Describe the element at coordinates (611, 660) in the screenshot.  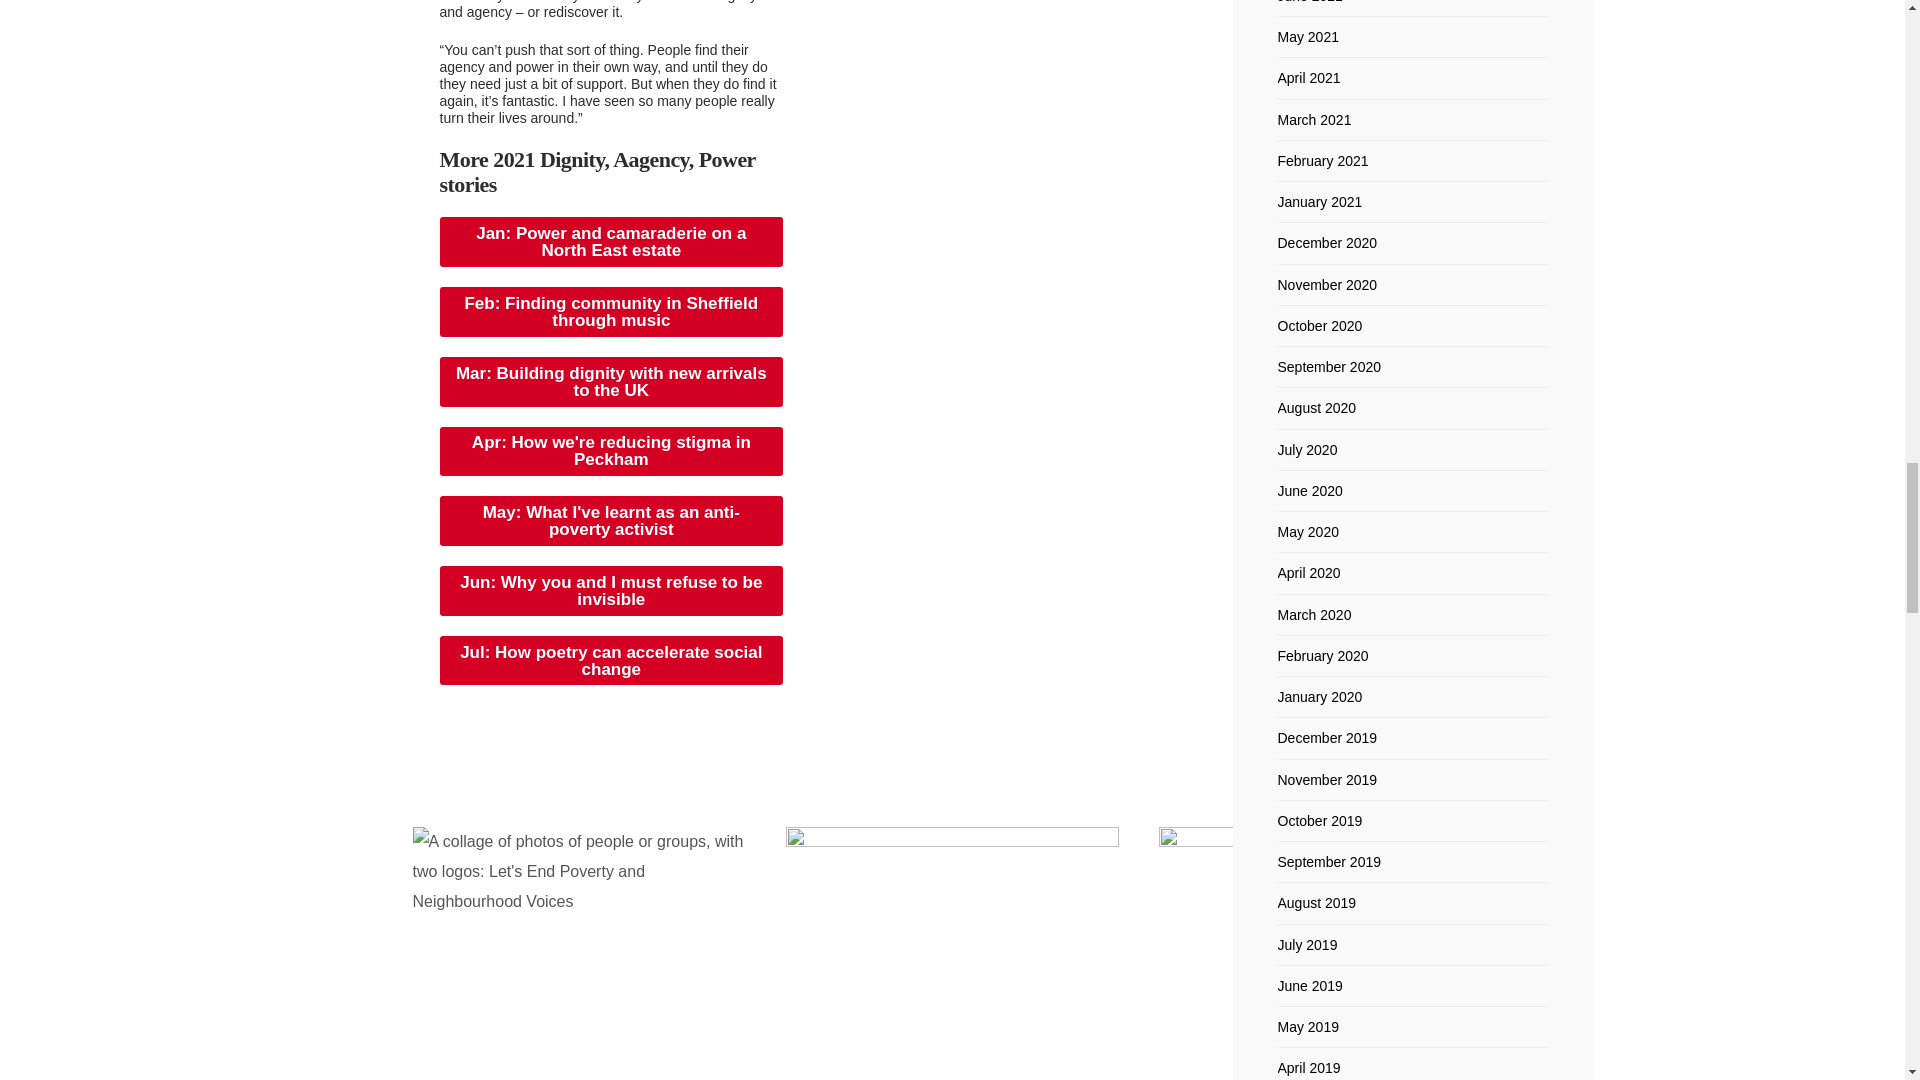
I see `Jul: How poetry can accelerate social change` at that location.